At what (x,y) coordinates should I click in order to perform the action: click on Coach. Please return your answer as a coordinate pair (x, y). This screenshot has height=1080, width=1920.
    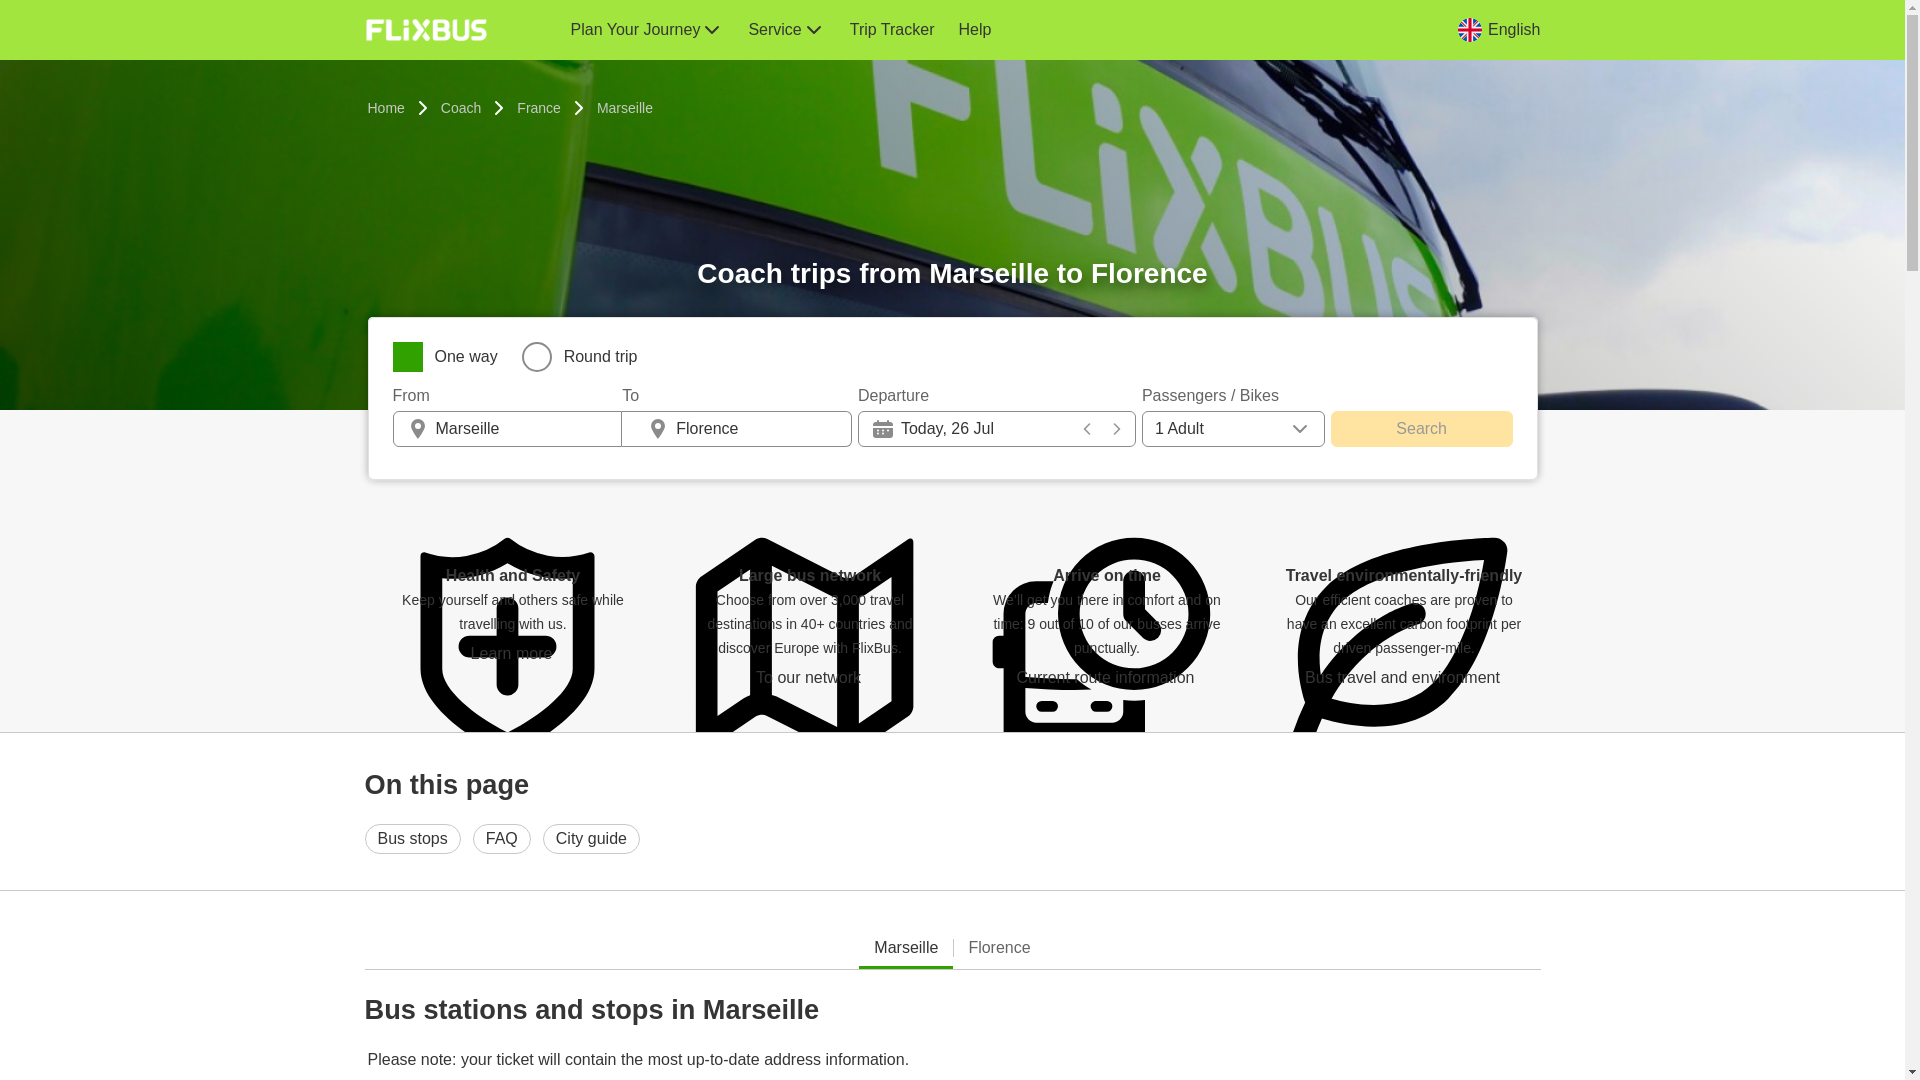
    Looking at the image, I should click on (460, 108).